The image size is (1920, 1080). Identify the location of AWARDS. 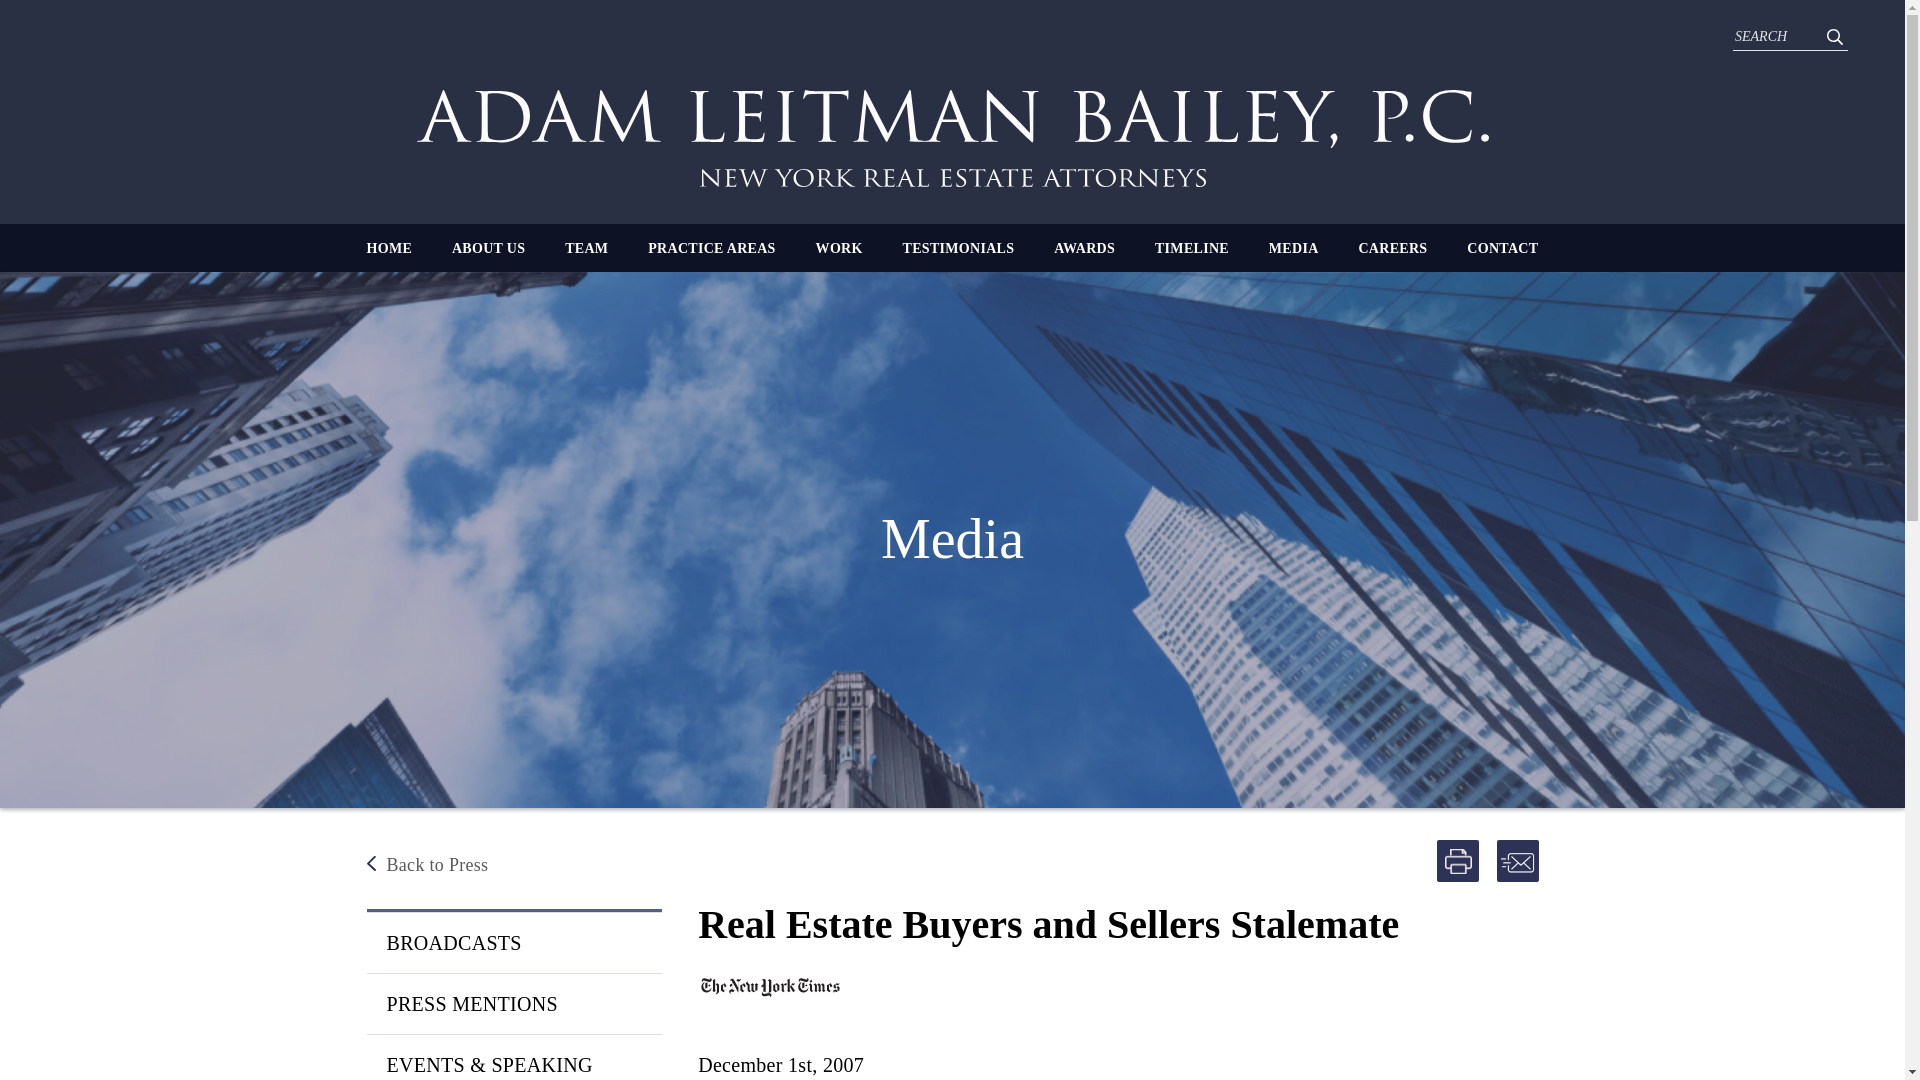
(1084, 248).